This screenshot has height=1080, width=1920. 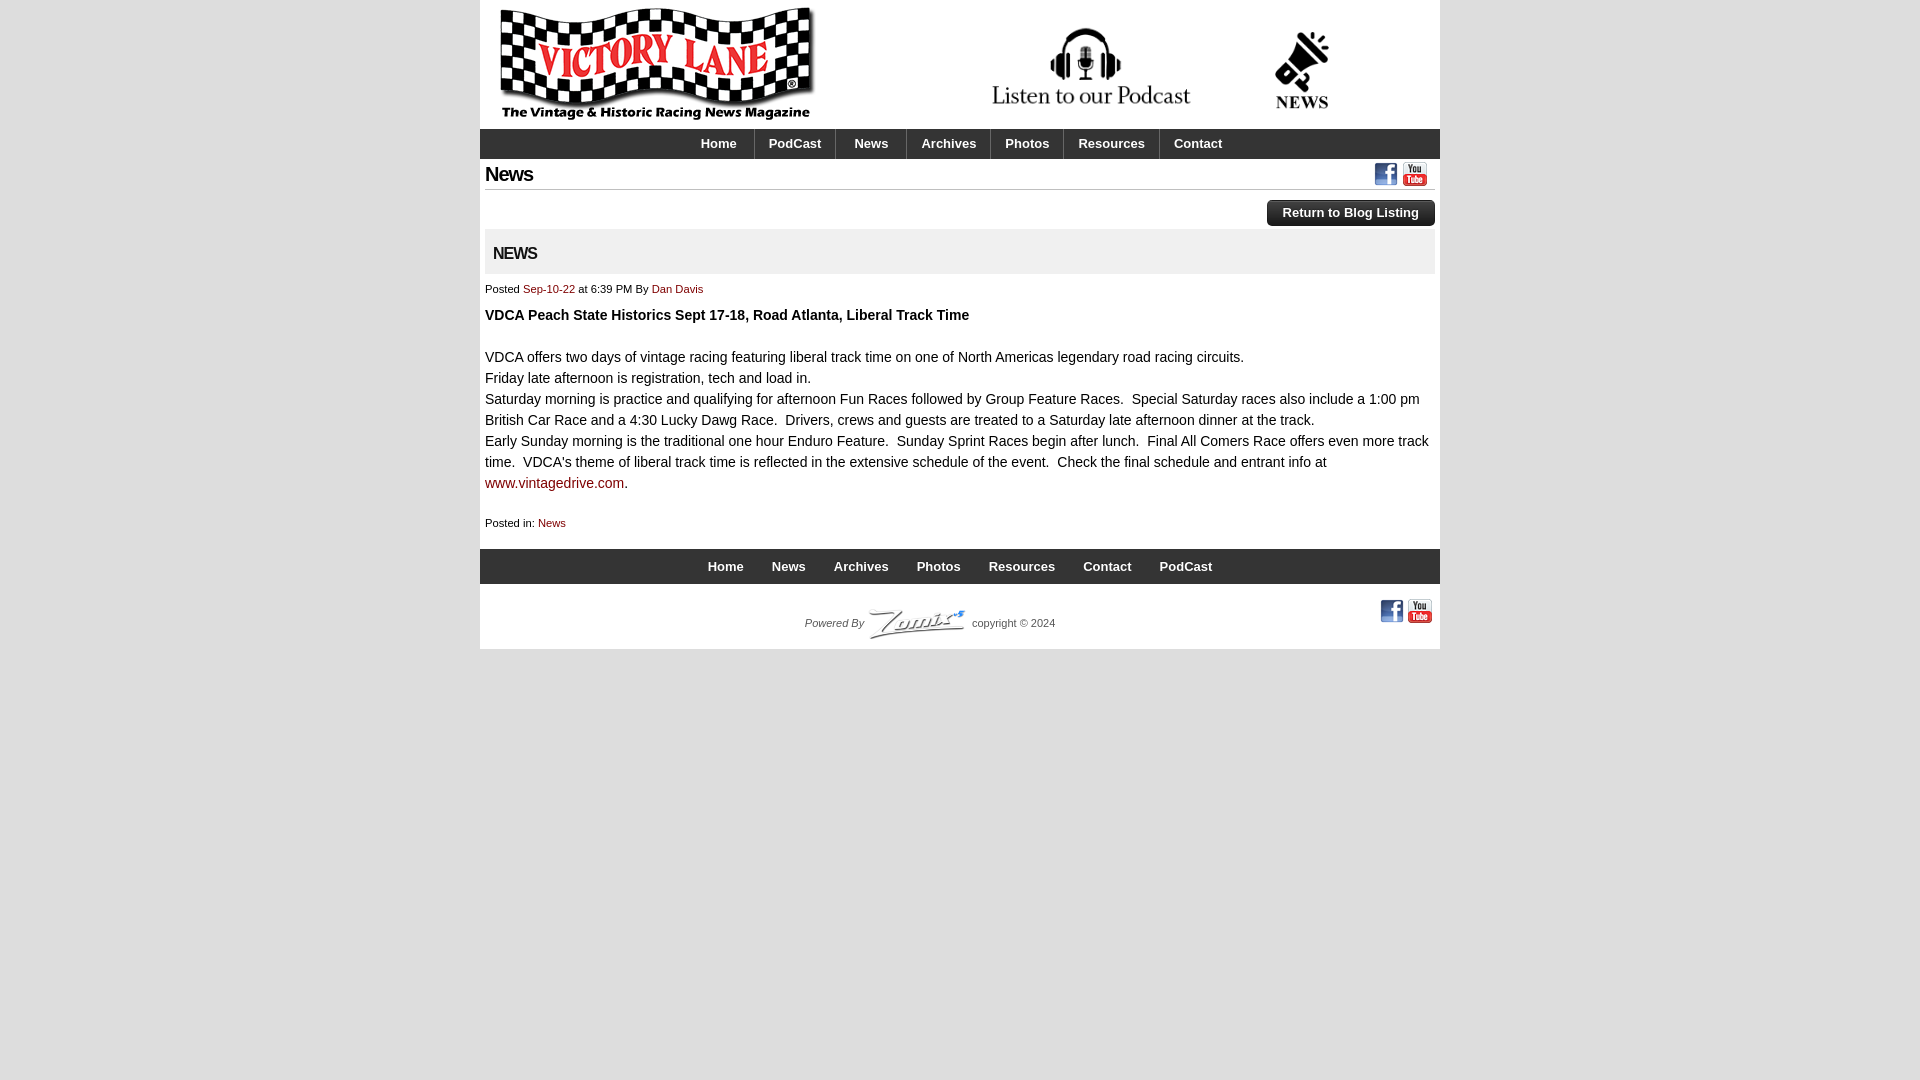 I want to click on News, so click(x=788, y=566).